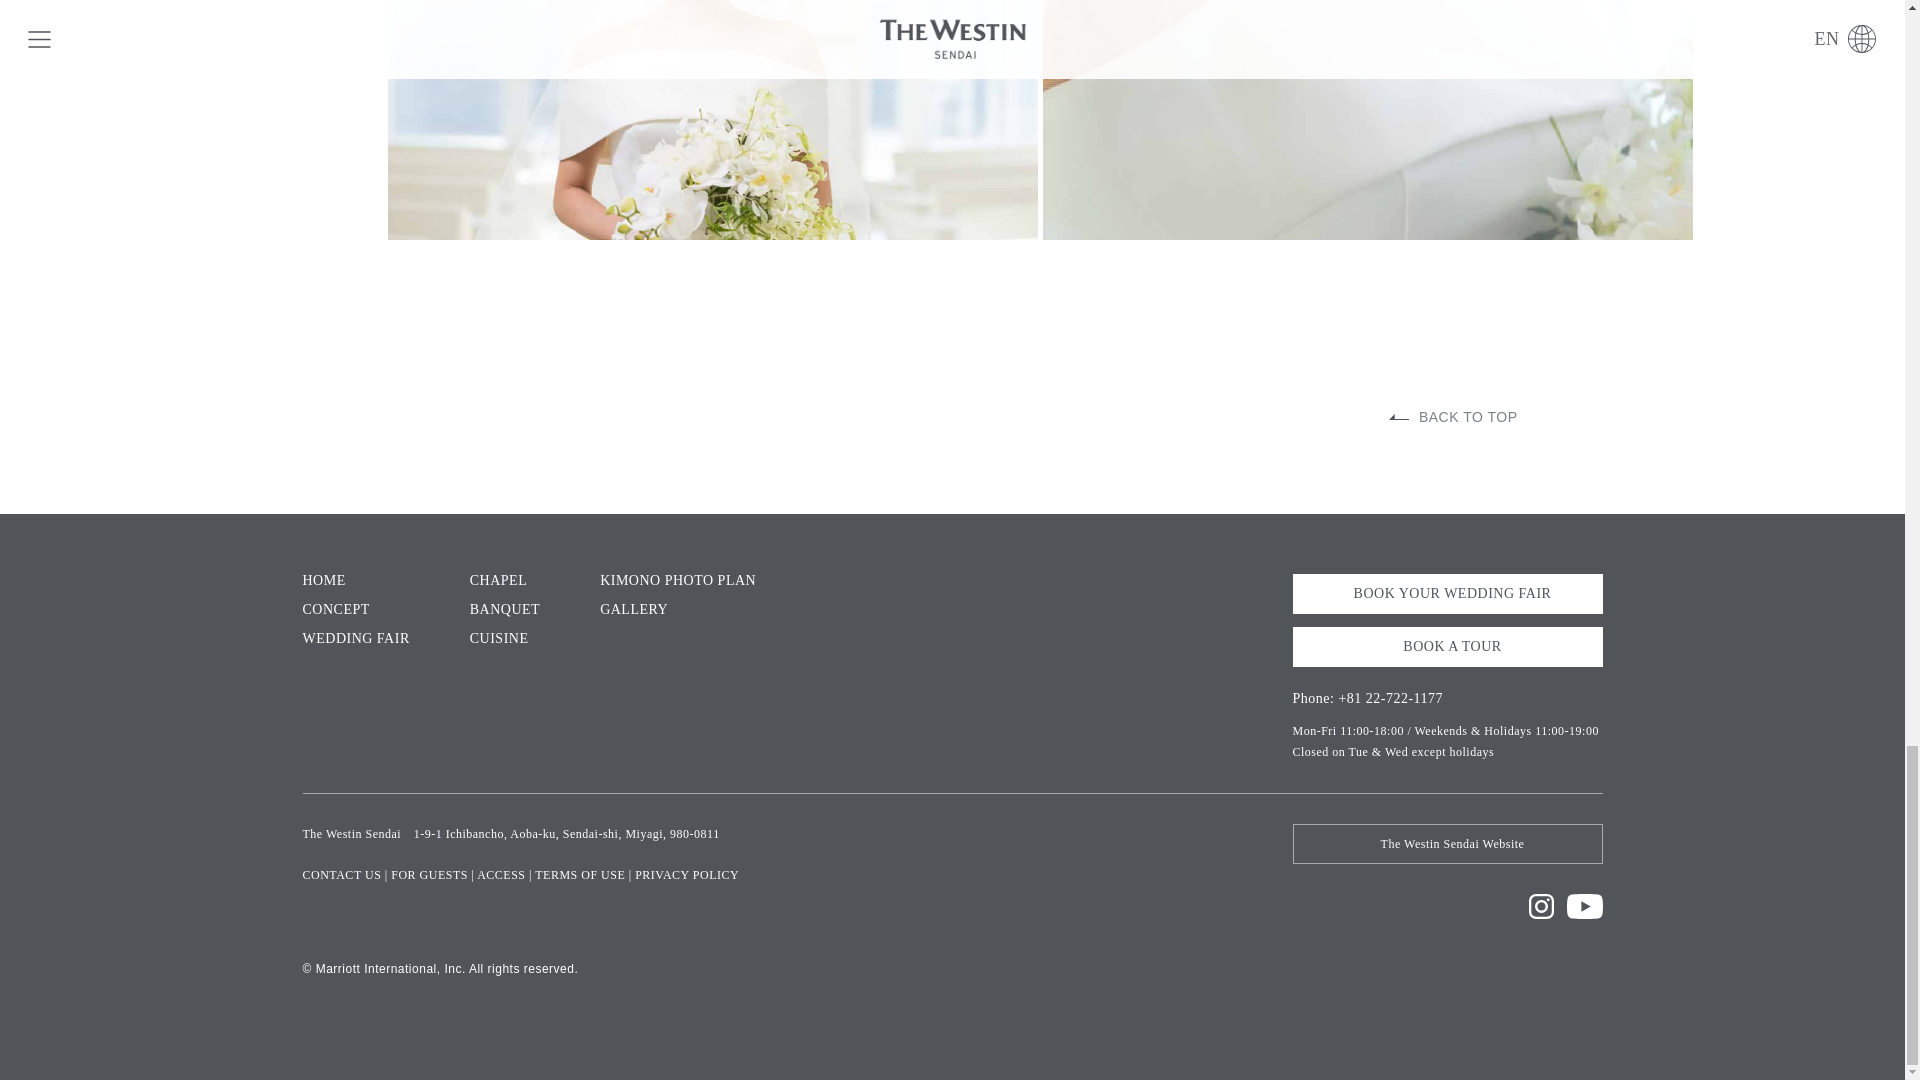  Describe the element at coordinates (634, 616) in the screenshot. I see `GALLERY` at that location.